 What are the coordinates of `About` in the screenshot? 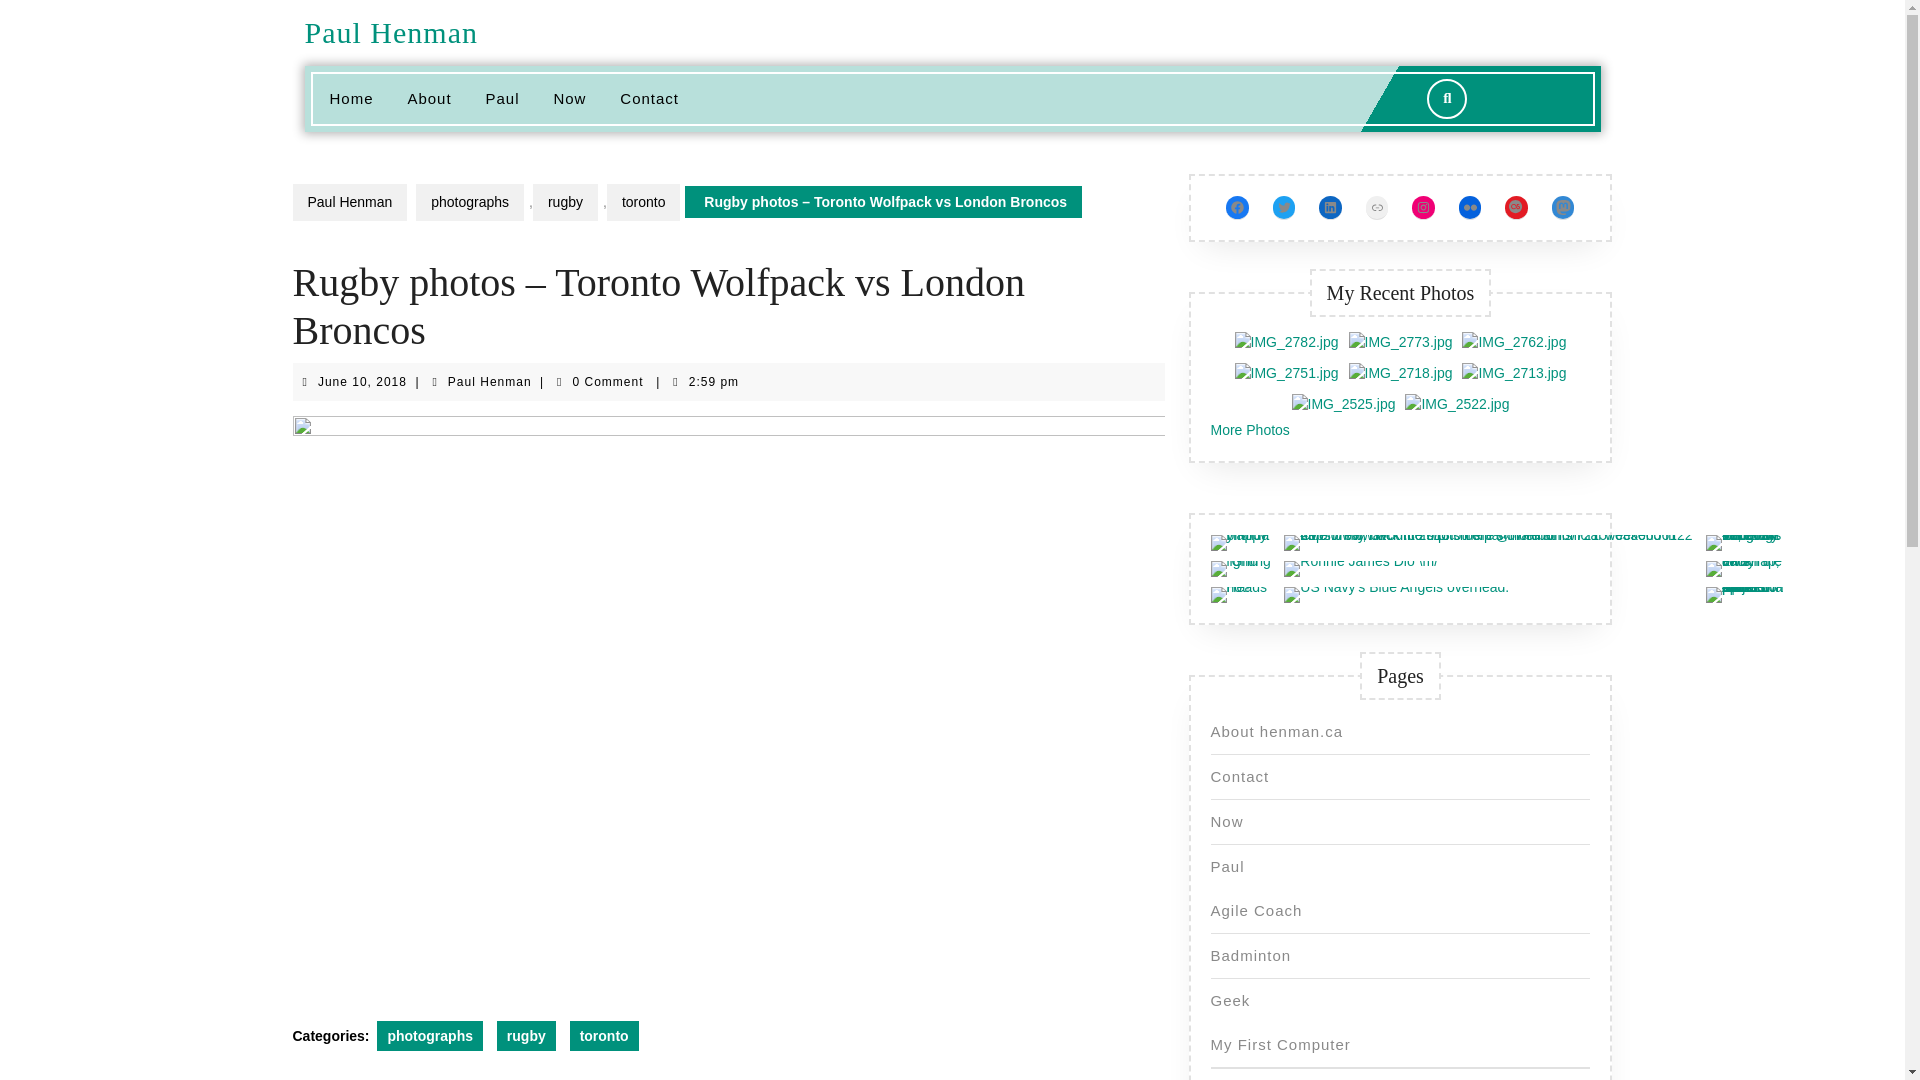 It's located at (428, 99).